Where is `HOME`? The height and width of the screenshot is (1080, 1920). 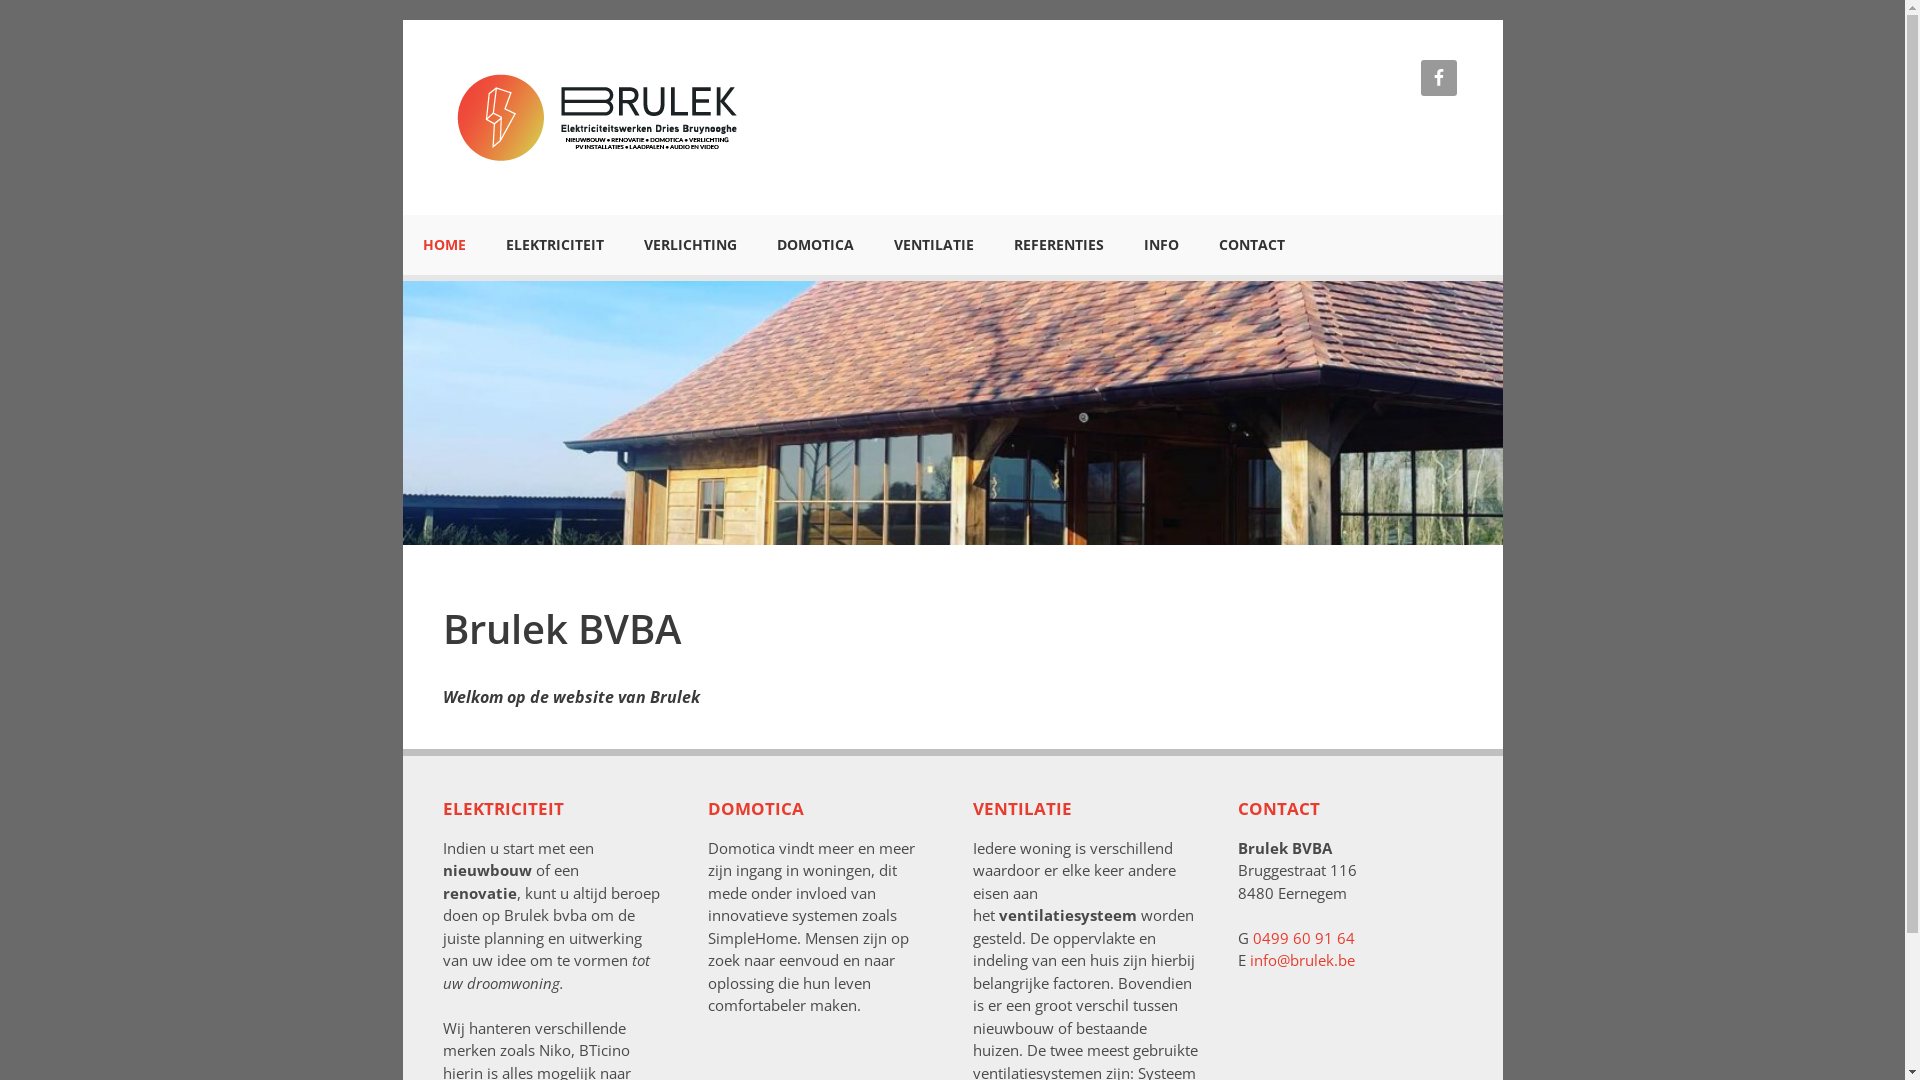 HOME is located at coordinates (444, 245).